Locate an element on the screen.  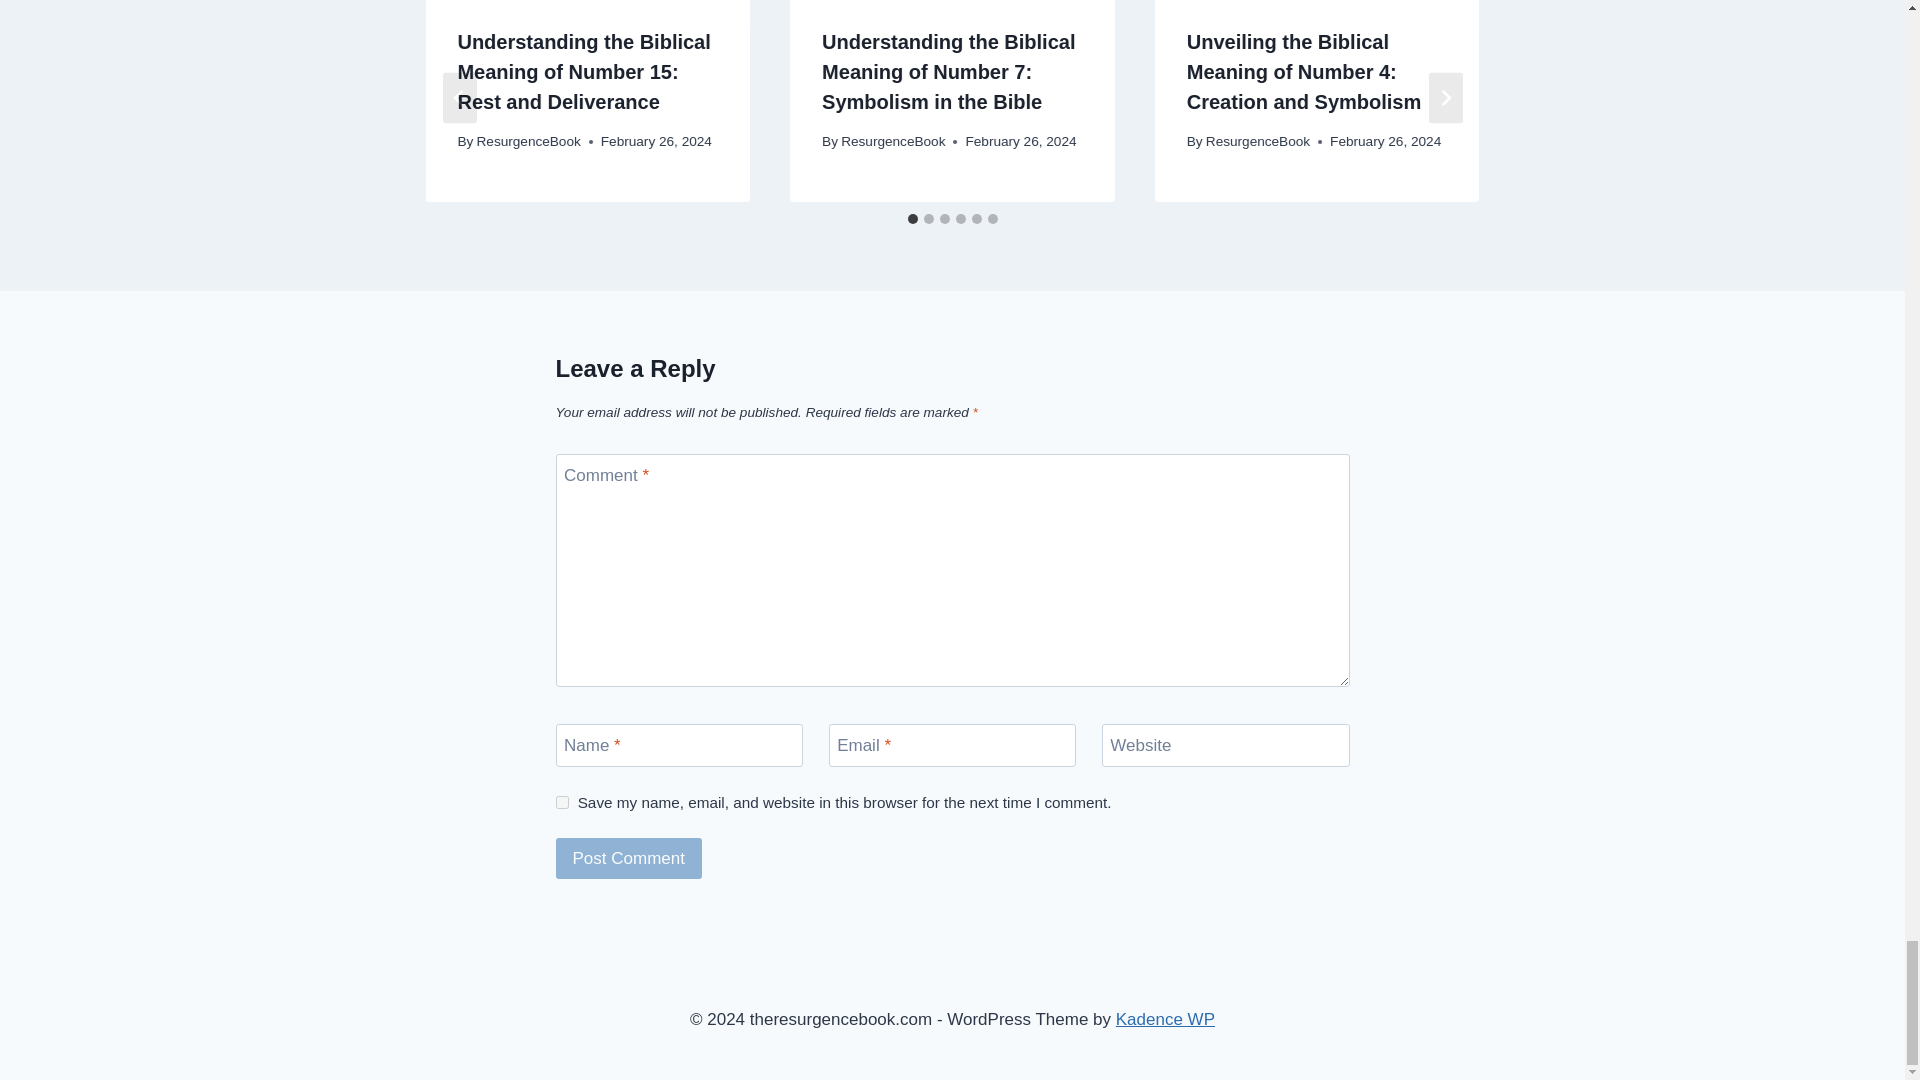
Post Comment is located at coordinates (629, 858).